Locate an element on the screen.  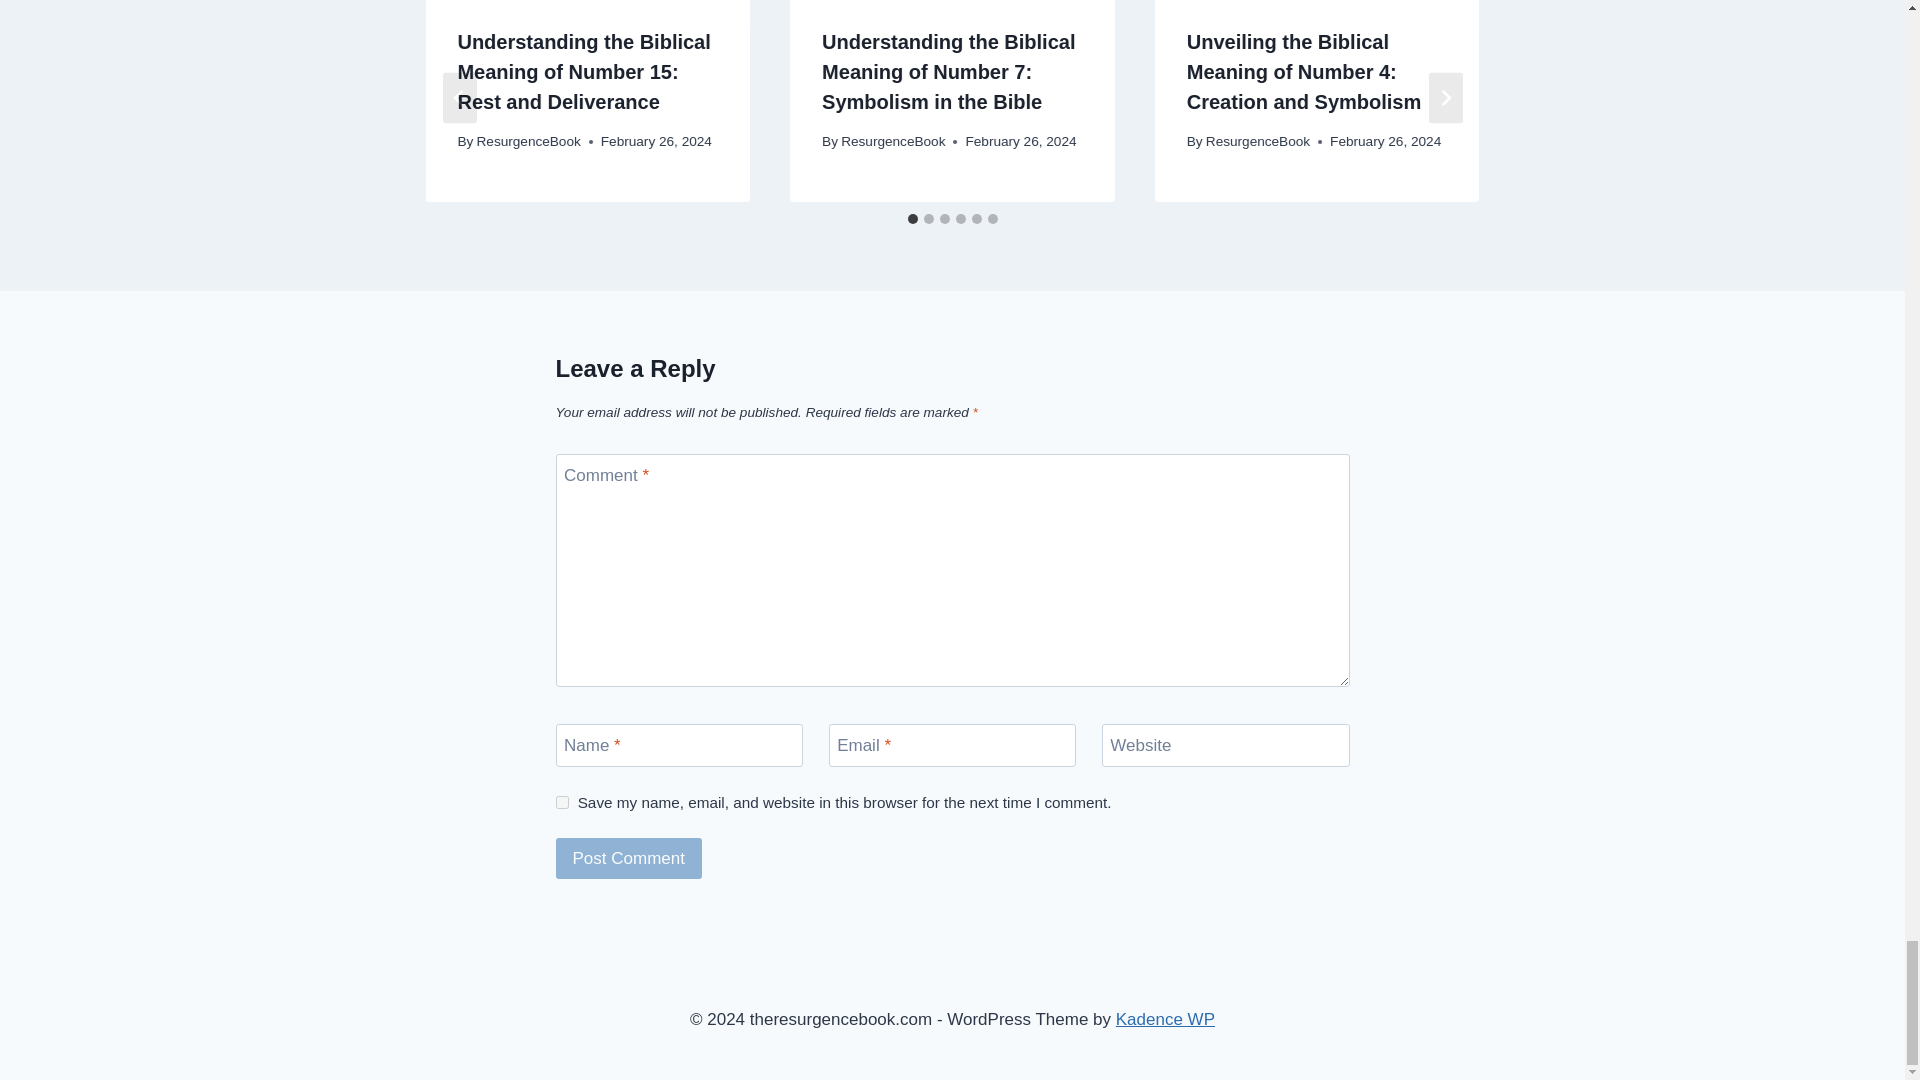
Post Comment is located at coordinates (629, 858).